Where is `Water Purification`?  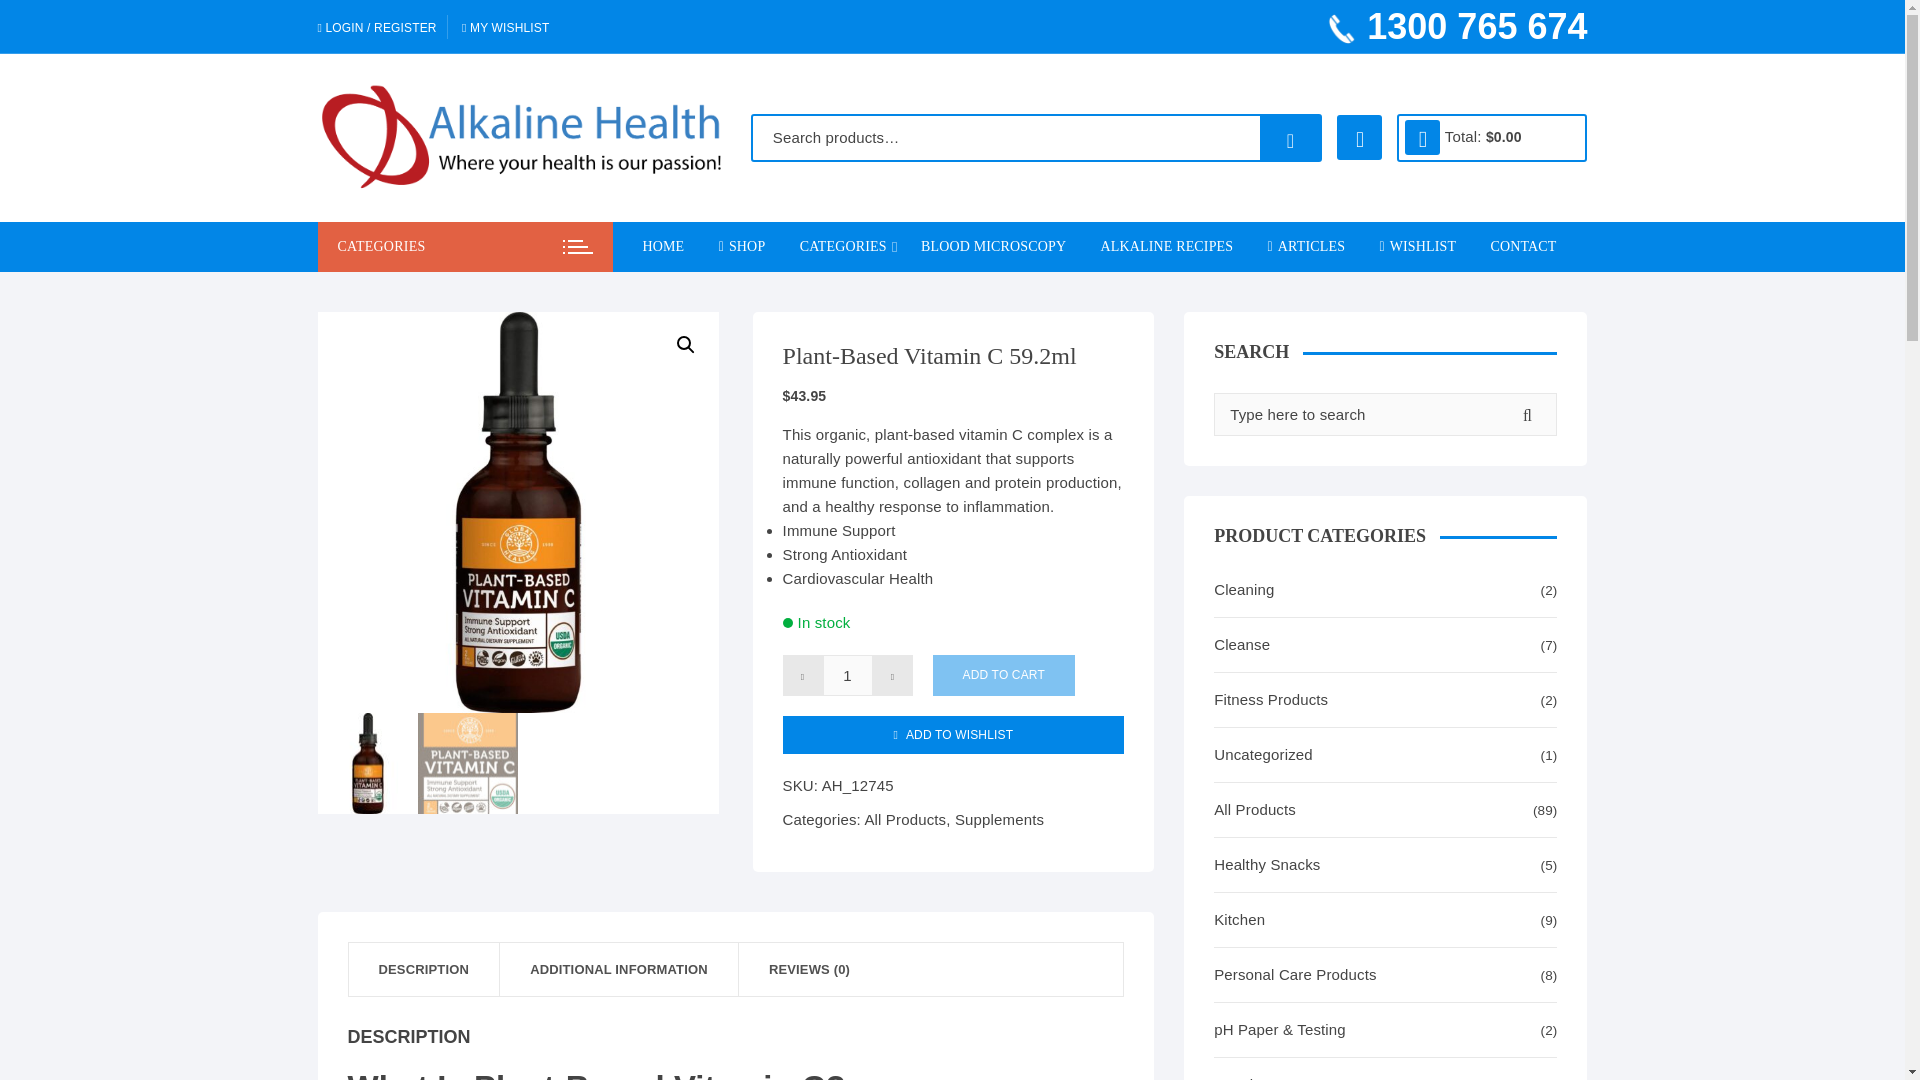 Water Purification is located at coordinates (910, 392).